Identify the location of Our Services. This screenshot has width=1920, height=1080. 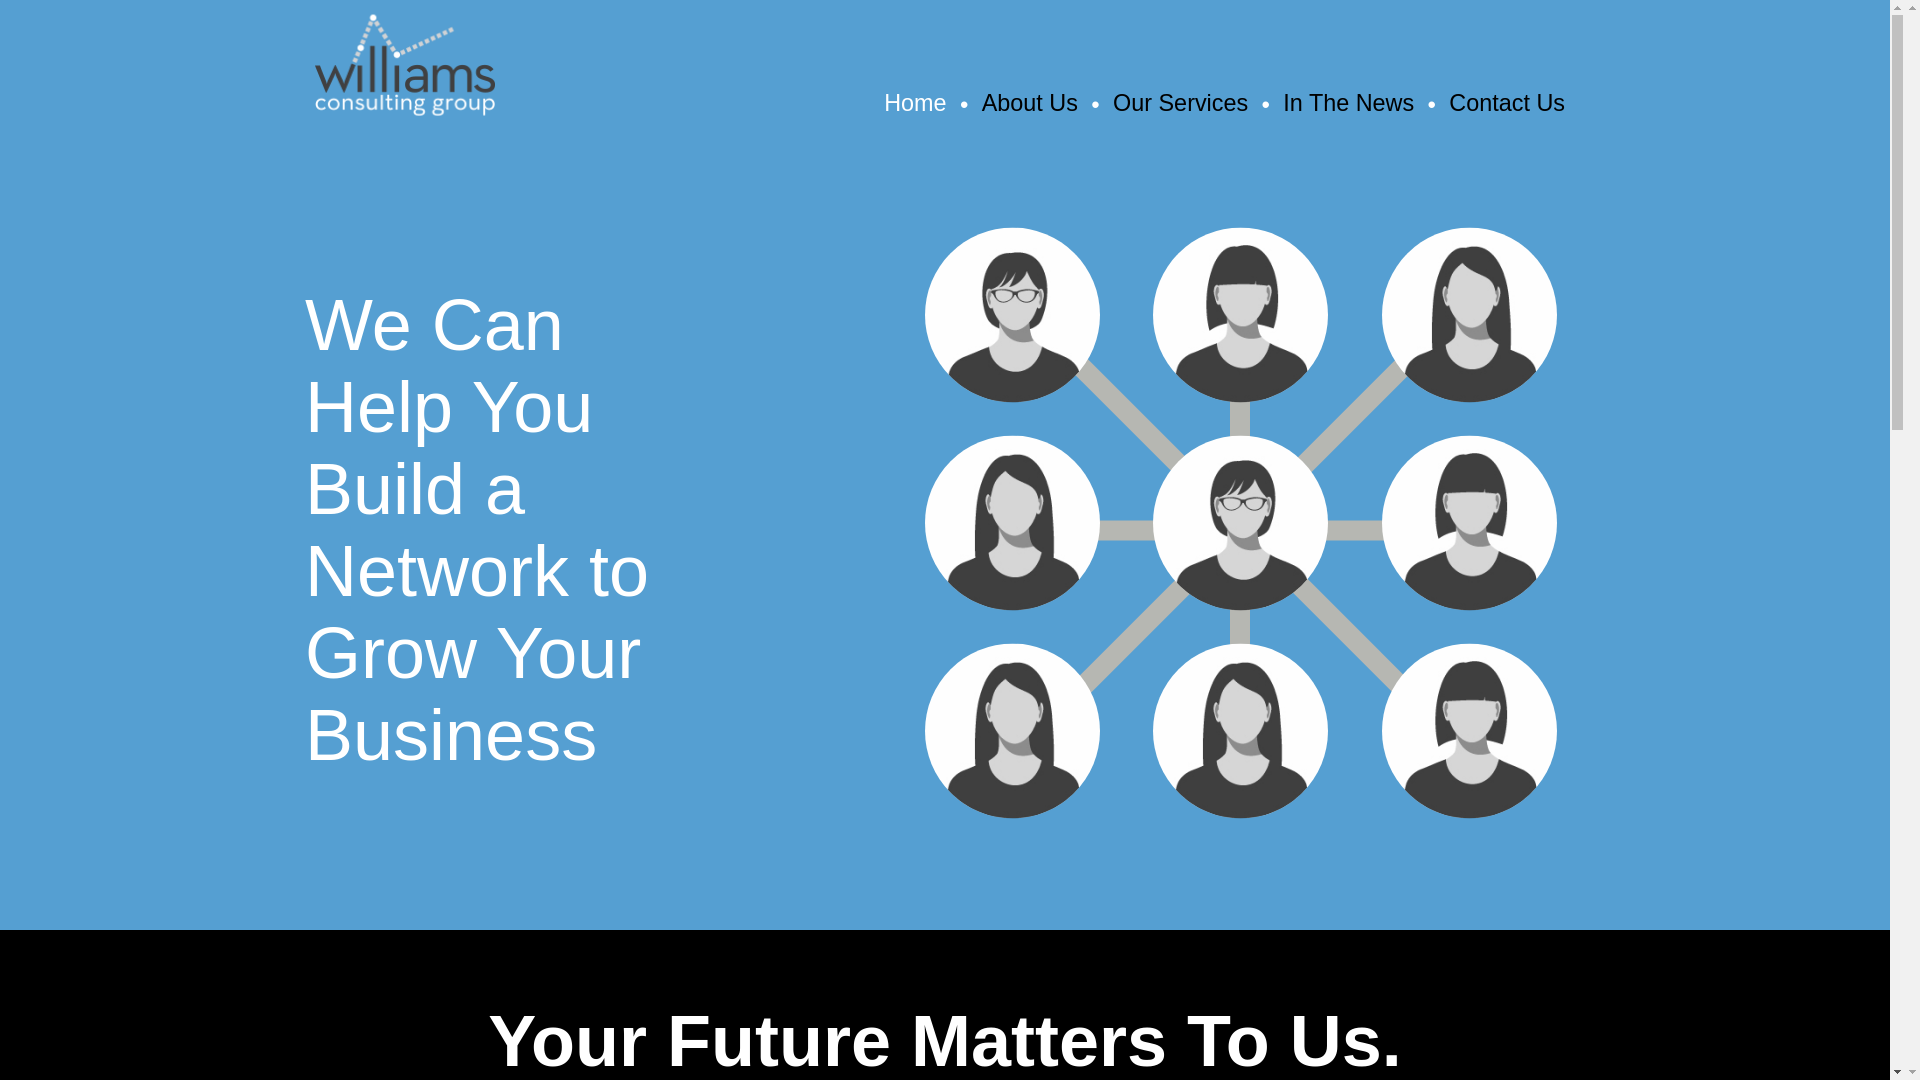
(1180, 102).